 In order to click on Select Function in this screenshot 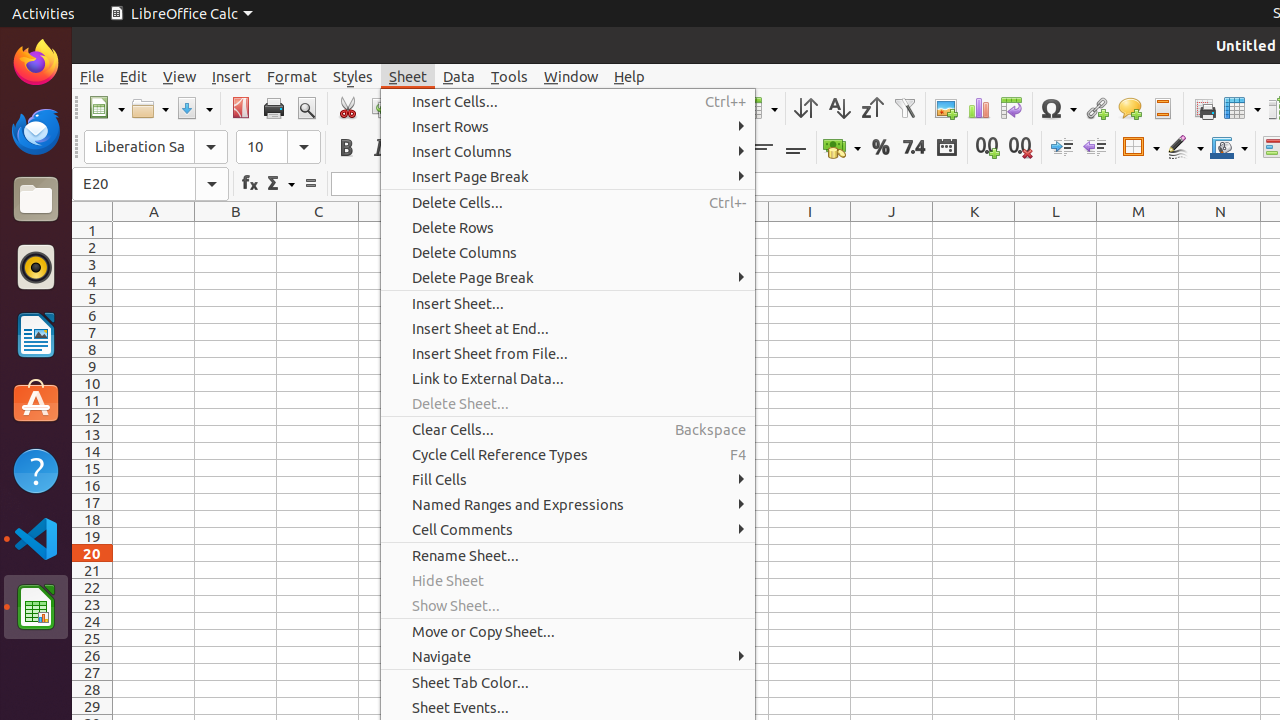, I will do `click(280, 184)`.